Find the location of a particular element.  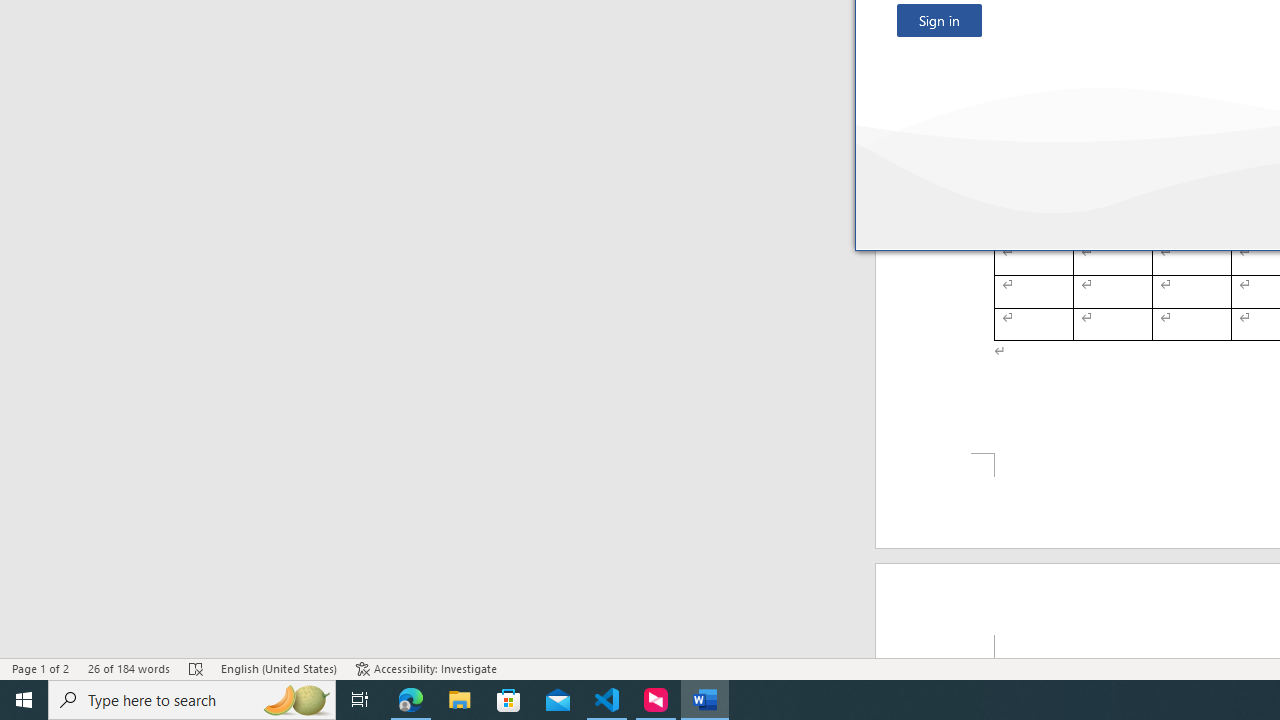

Microsoft Store is located at coordinates (509, 700).